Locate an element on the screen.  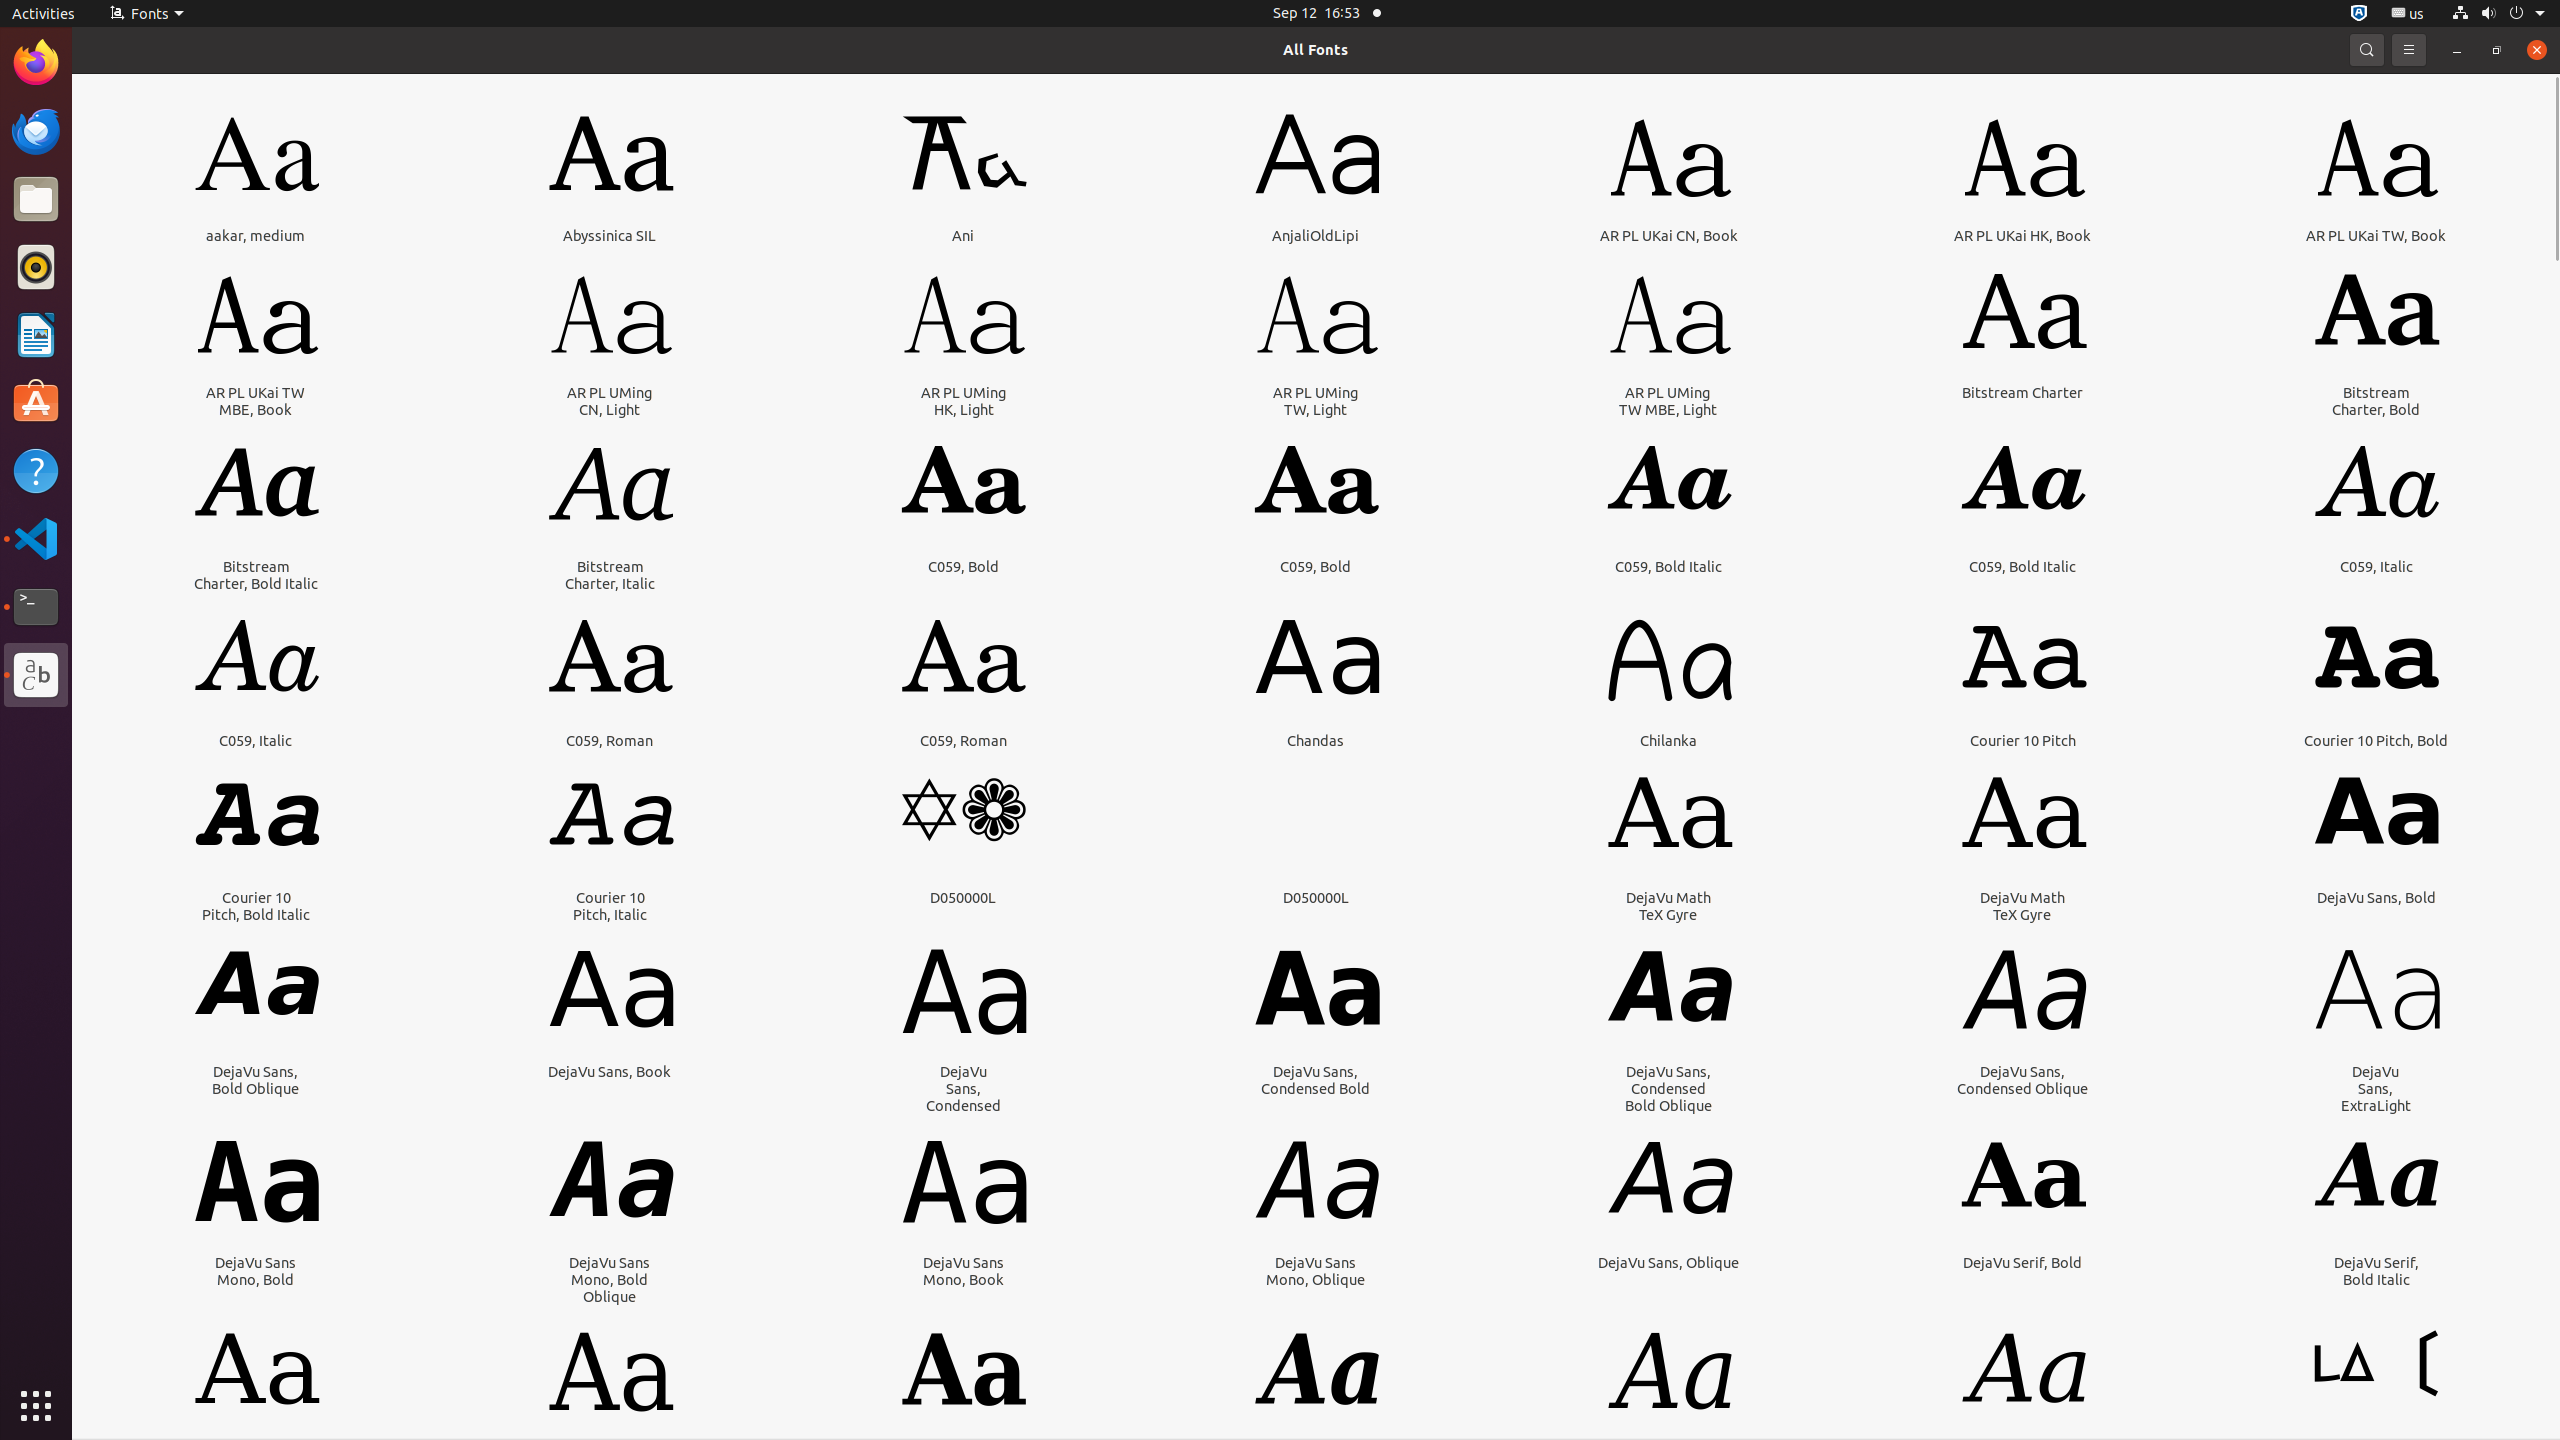
Minimize is located at coordinates (2457, 50).